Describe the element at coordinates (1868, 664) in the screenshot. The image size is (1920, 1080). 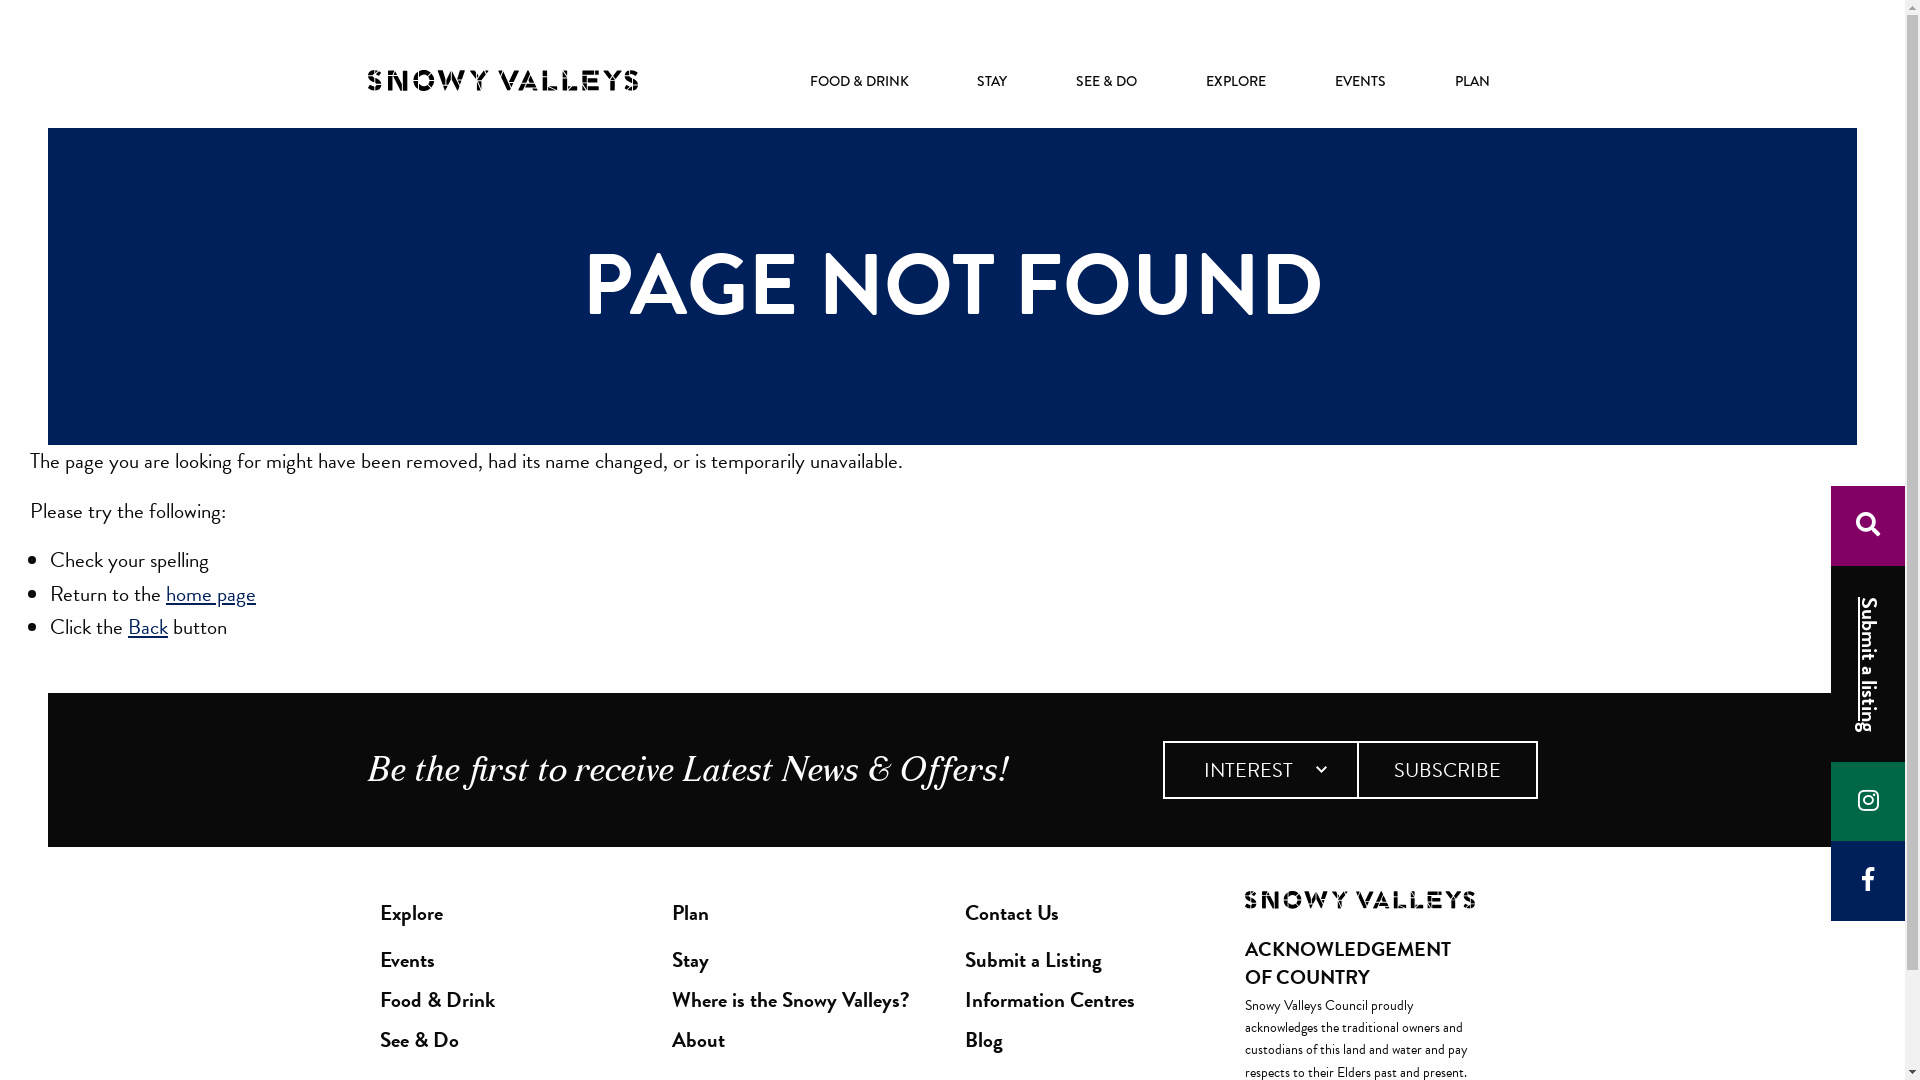
I see `Submit a listing` at that location.